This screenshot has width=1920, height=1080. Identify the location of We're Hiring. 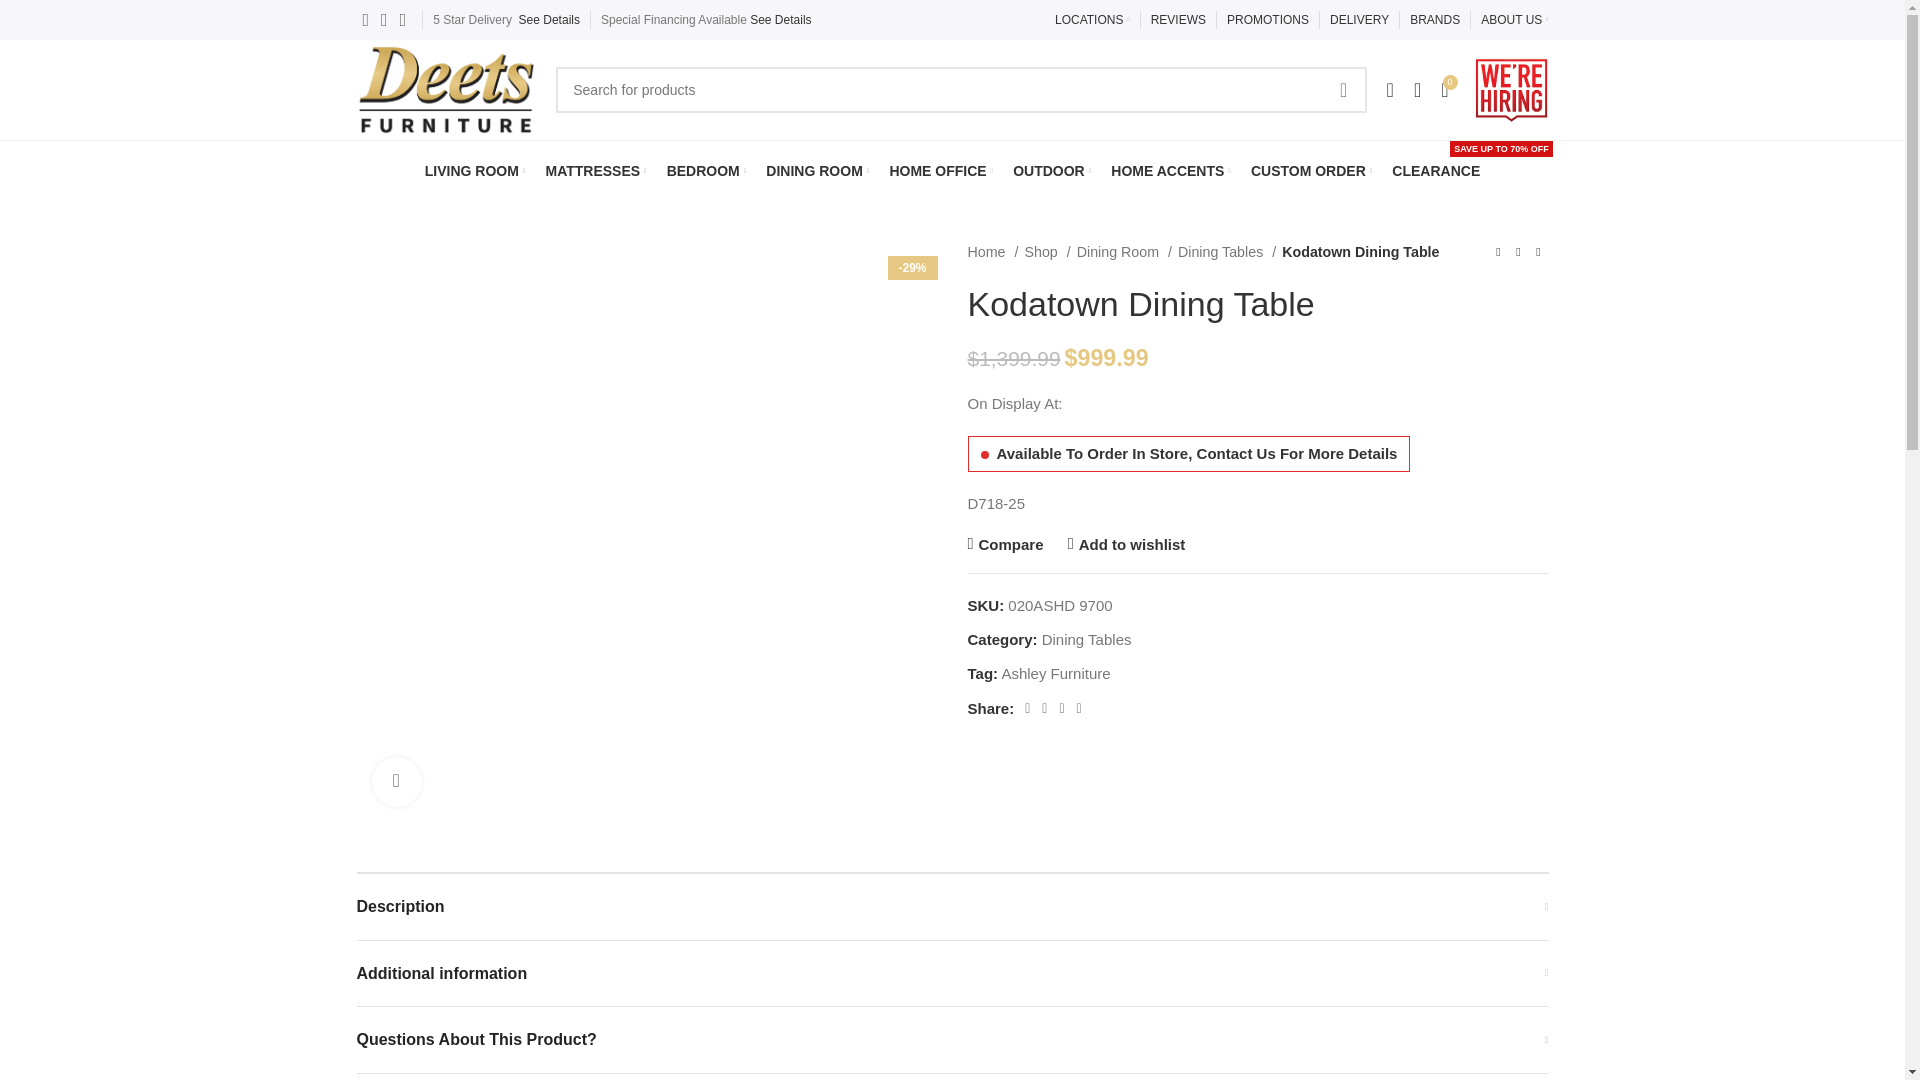
(1512, 90).